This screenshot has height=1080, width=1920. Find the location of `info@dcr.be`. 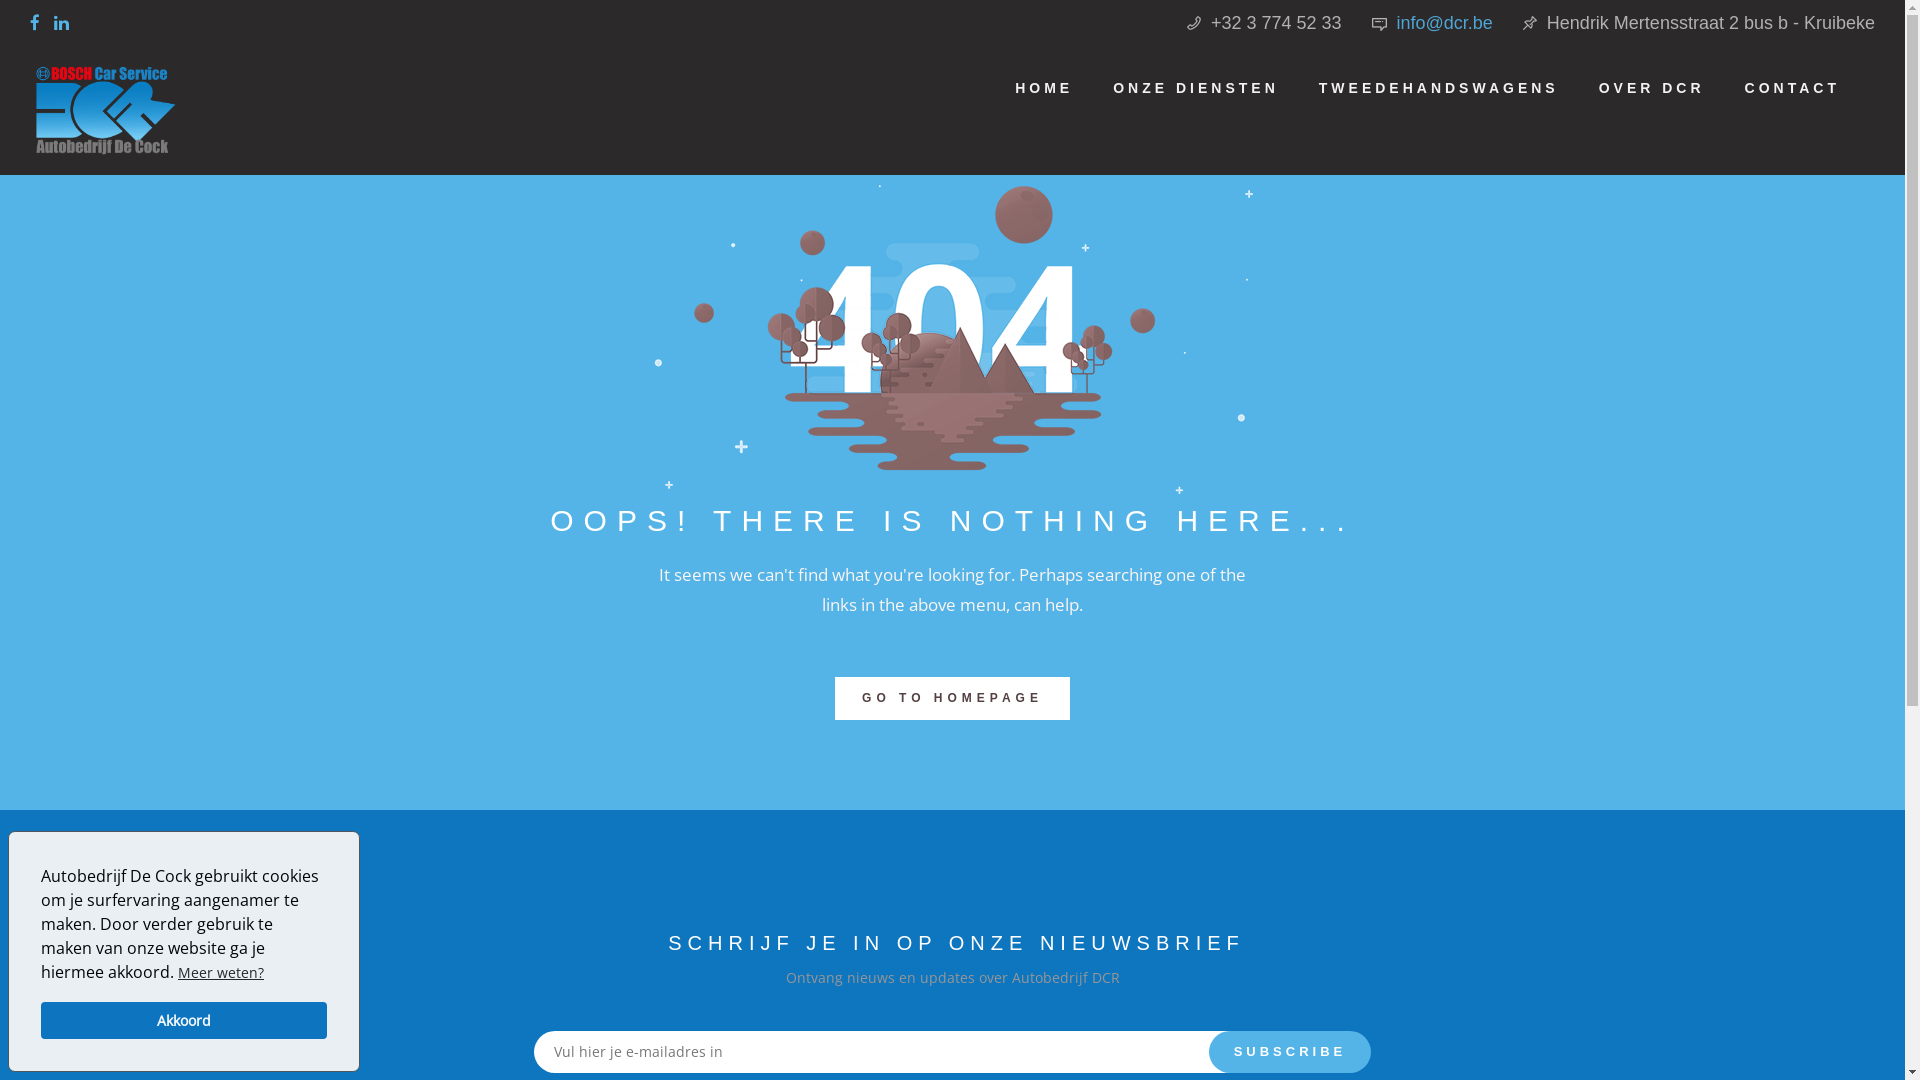

info@dcr.be is located at coordinates (1445, 23).